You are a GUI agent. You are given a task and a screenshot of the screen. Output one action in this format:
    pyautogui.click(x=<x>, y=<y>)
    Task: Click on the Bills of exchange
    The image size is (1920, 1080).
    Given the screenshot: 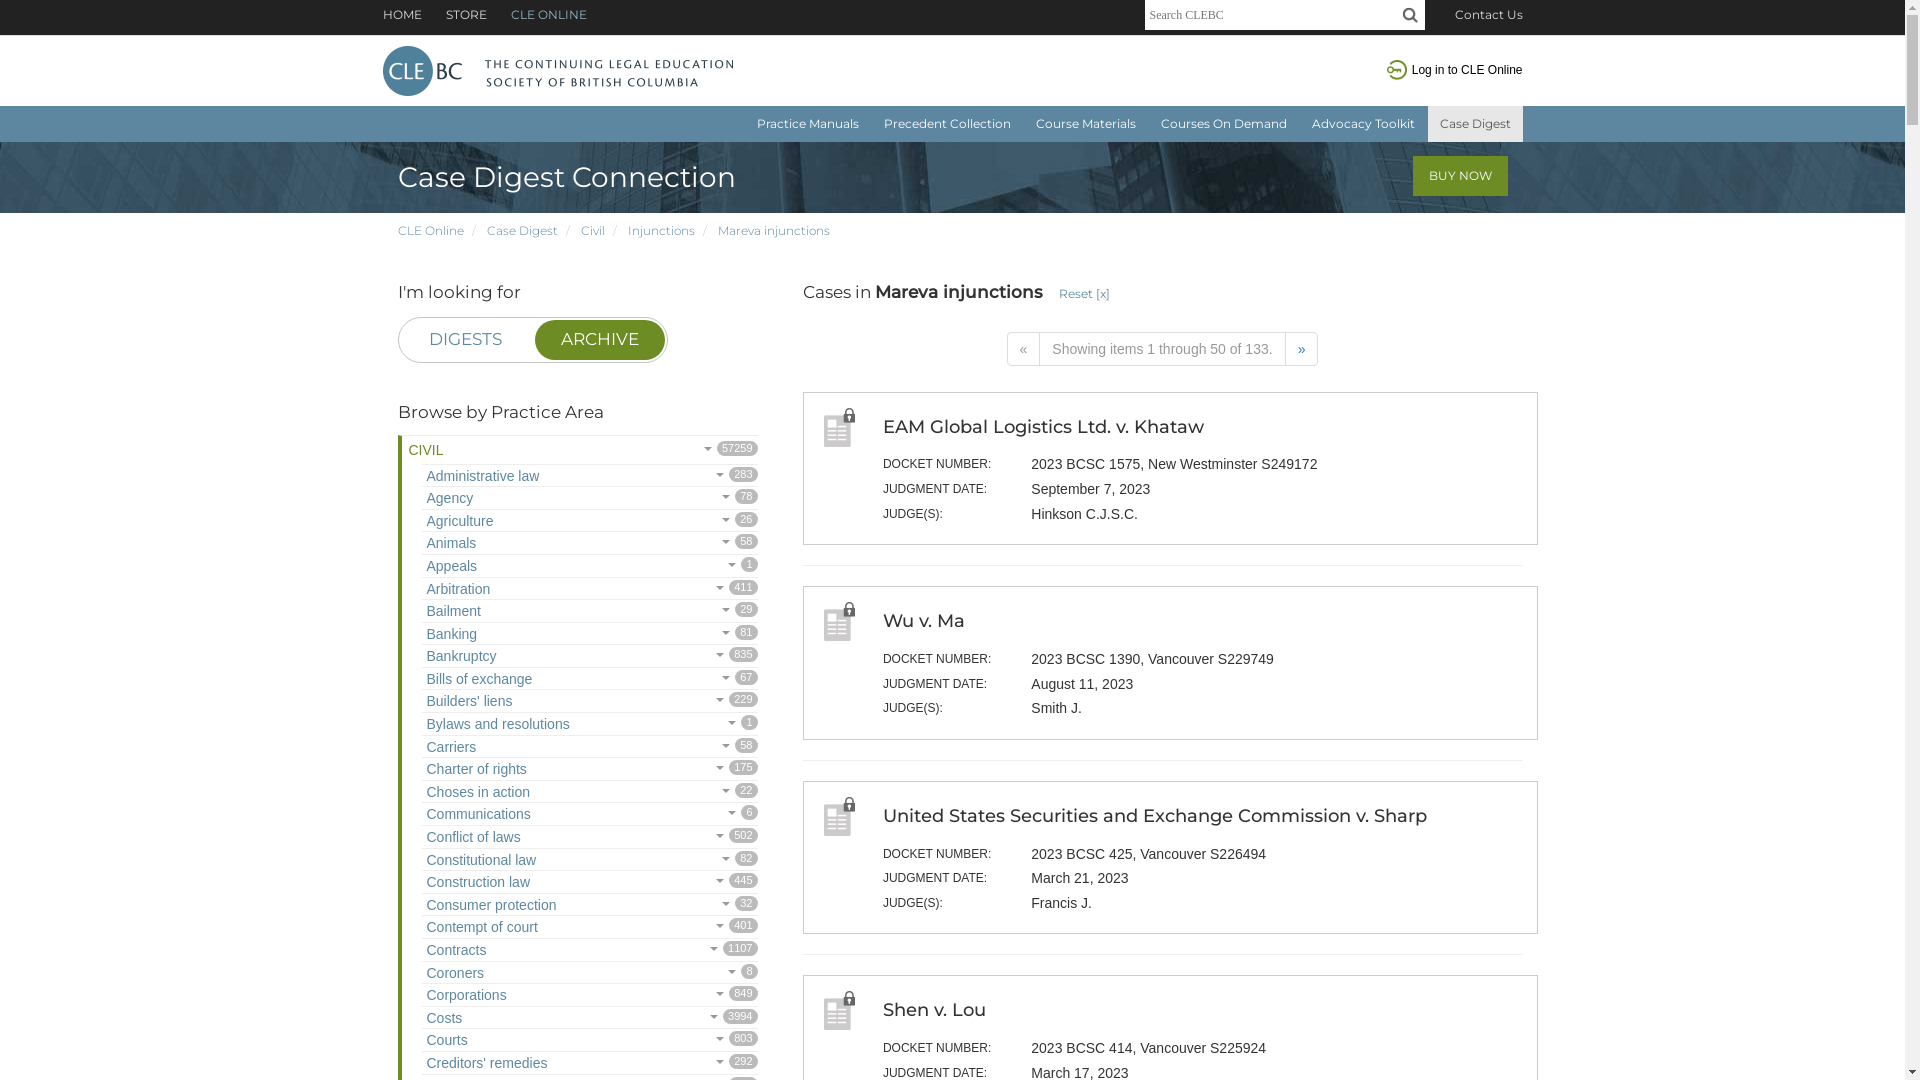 What is the action you would take?
    pyautogui.click(x=478, y=682)
    